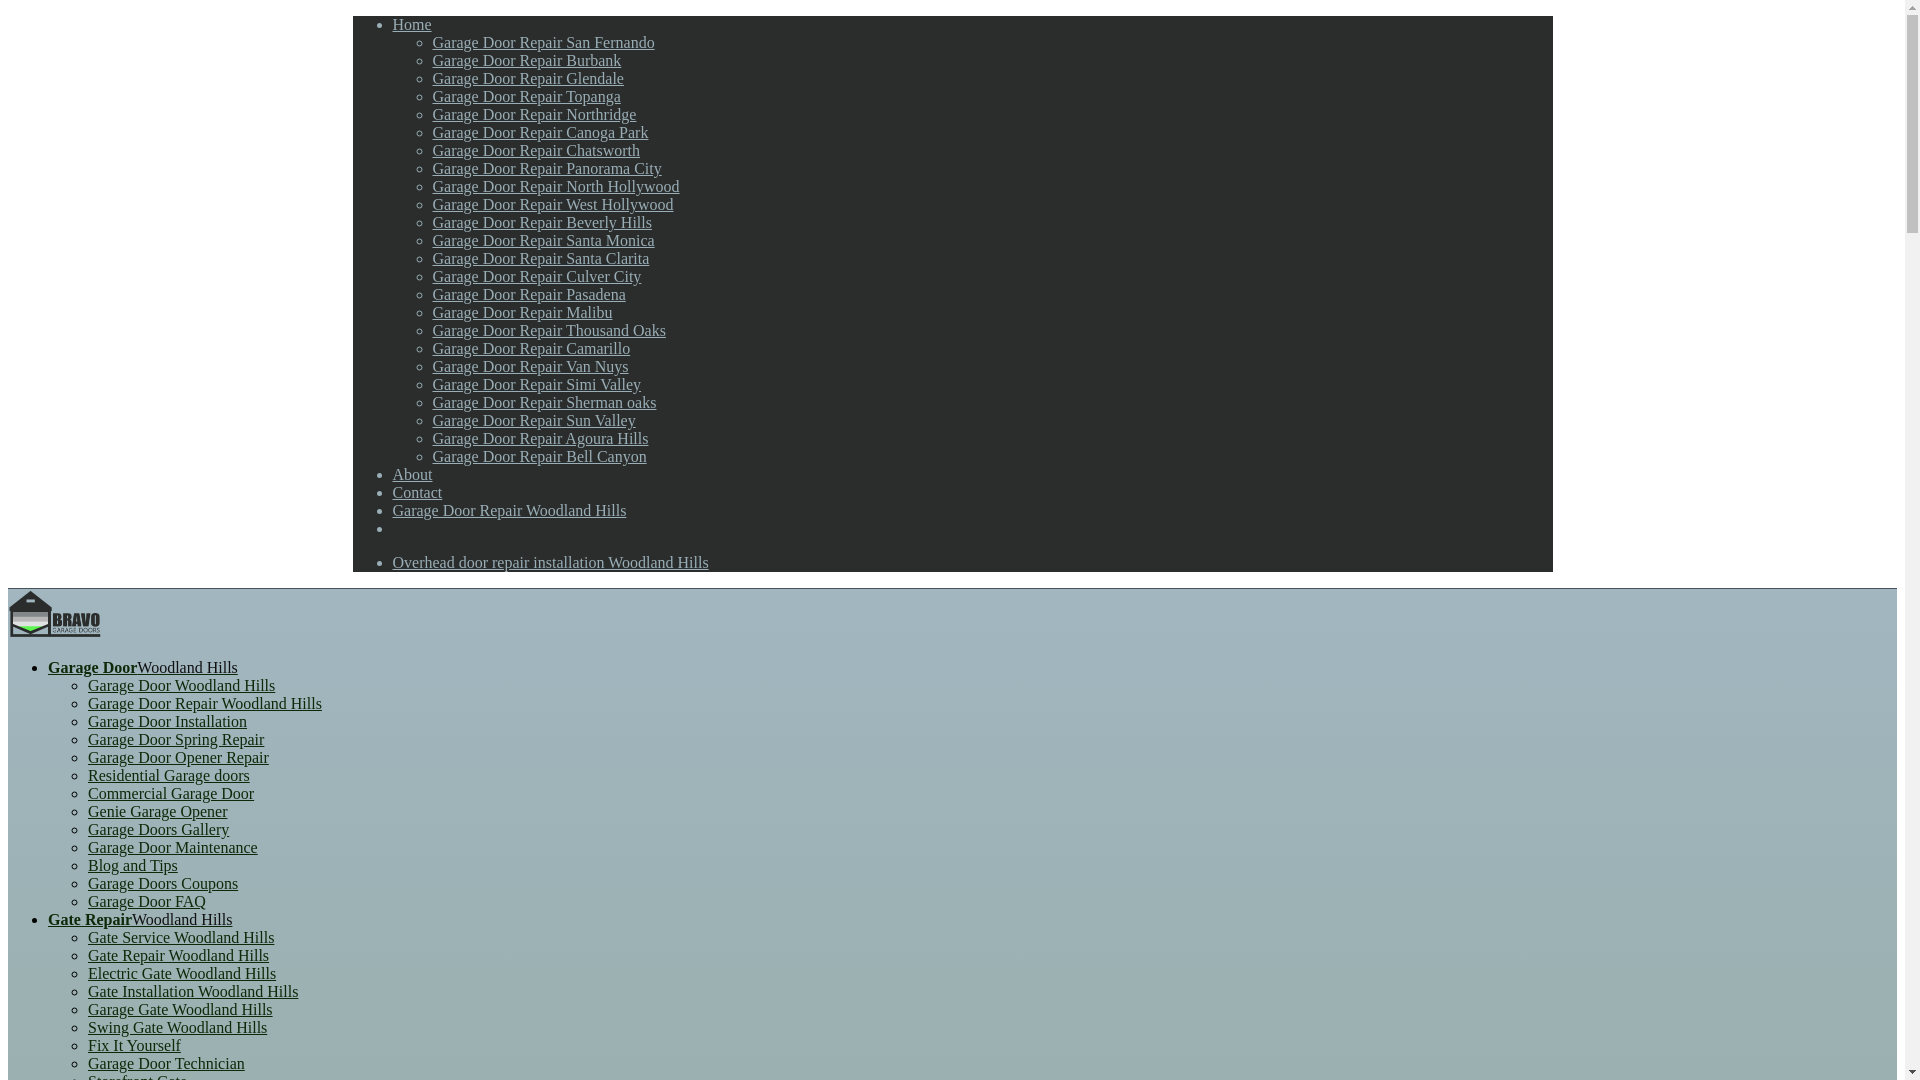 This screenshot has width=1920, height=1080. What do you see at coordinates (546, 168) in the screenshot?
I see `Garage Door Repair Panorama City` at bounding box center [546, 168].